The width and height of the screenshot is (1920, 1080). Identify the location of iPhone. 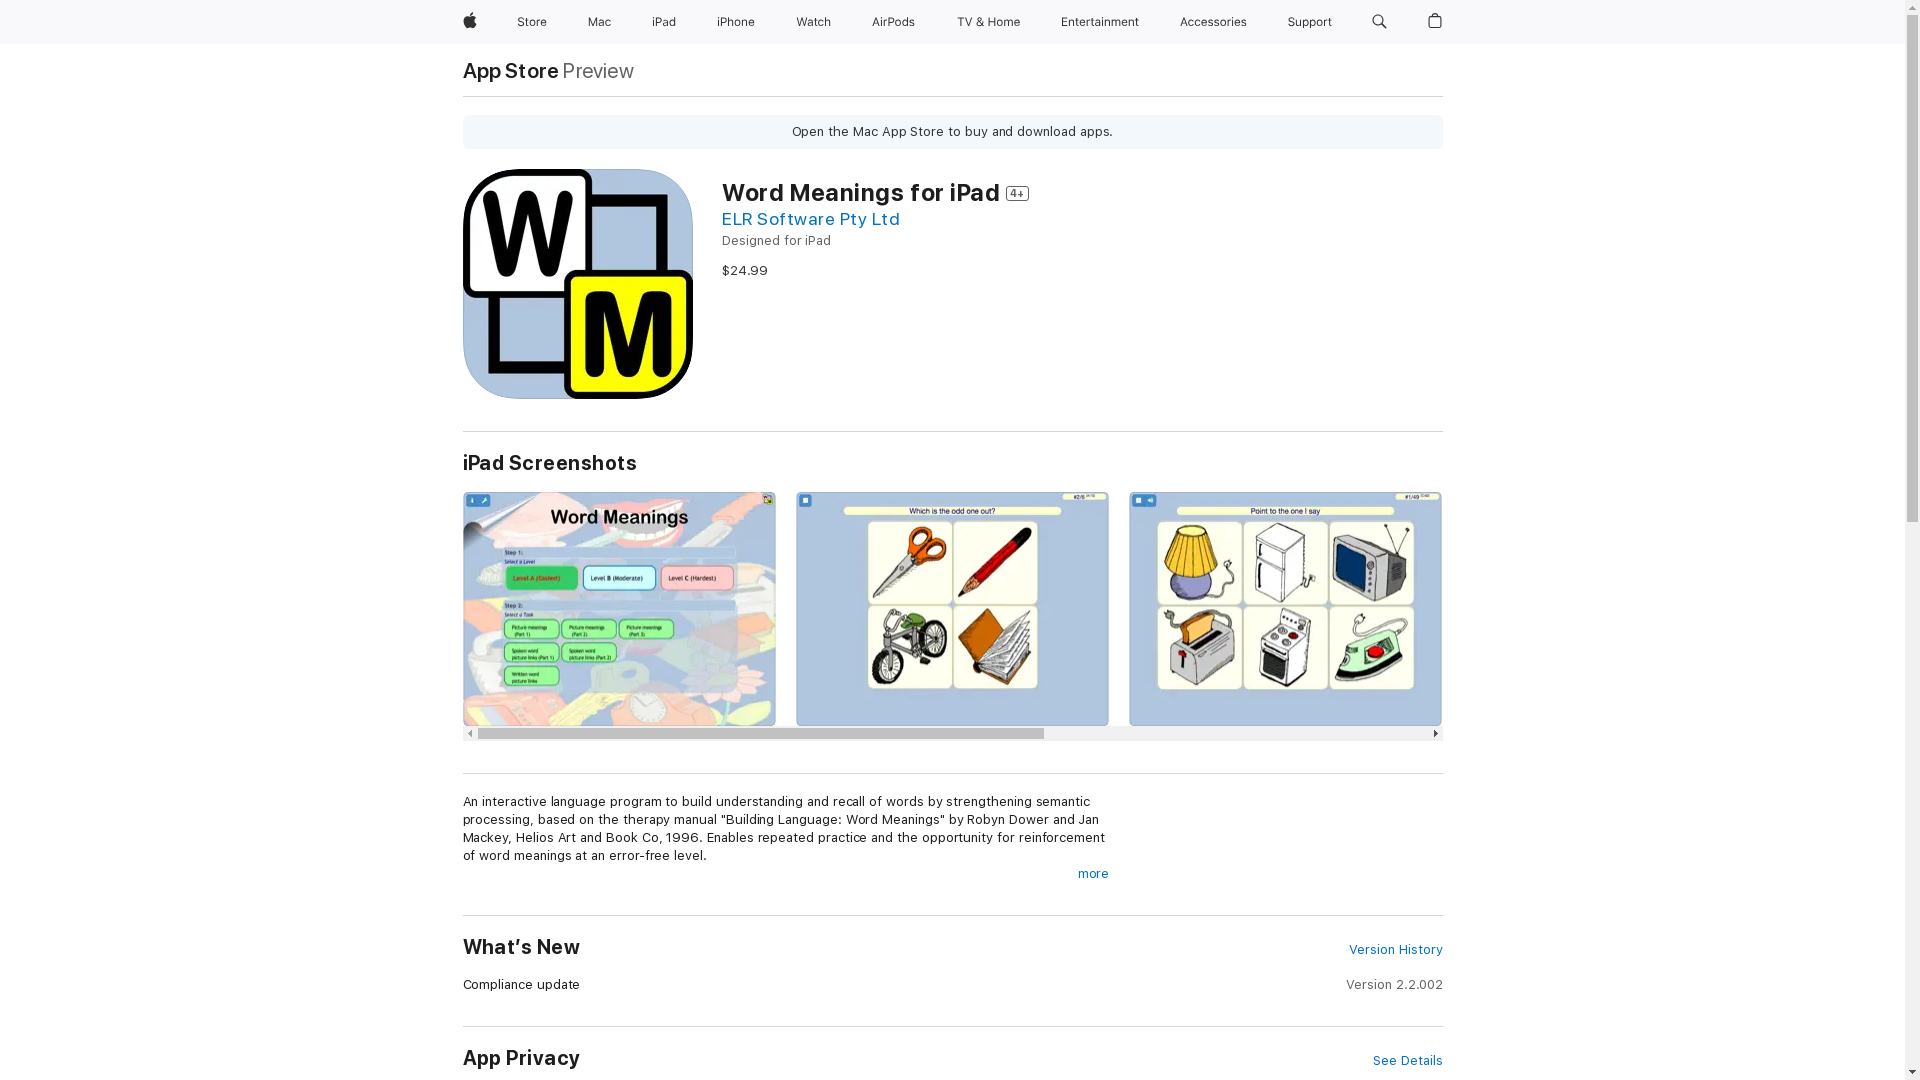
(736, 22).